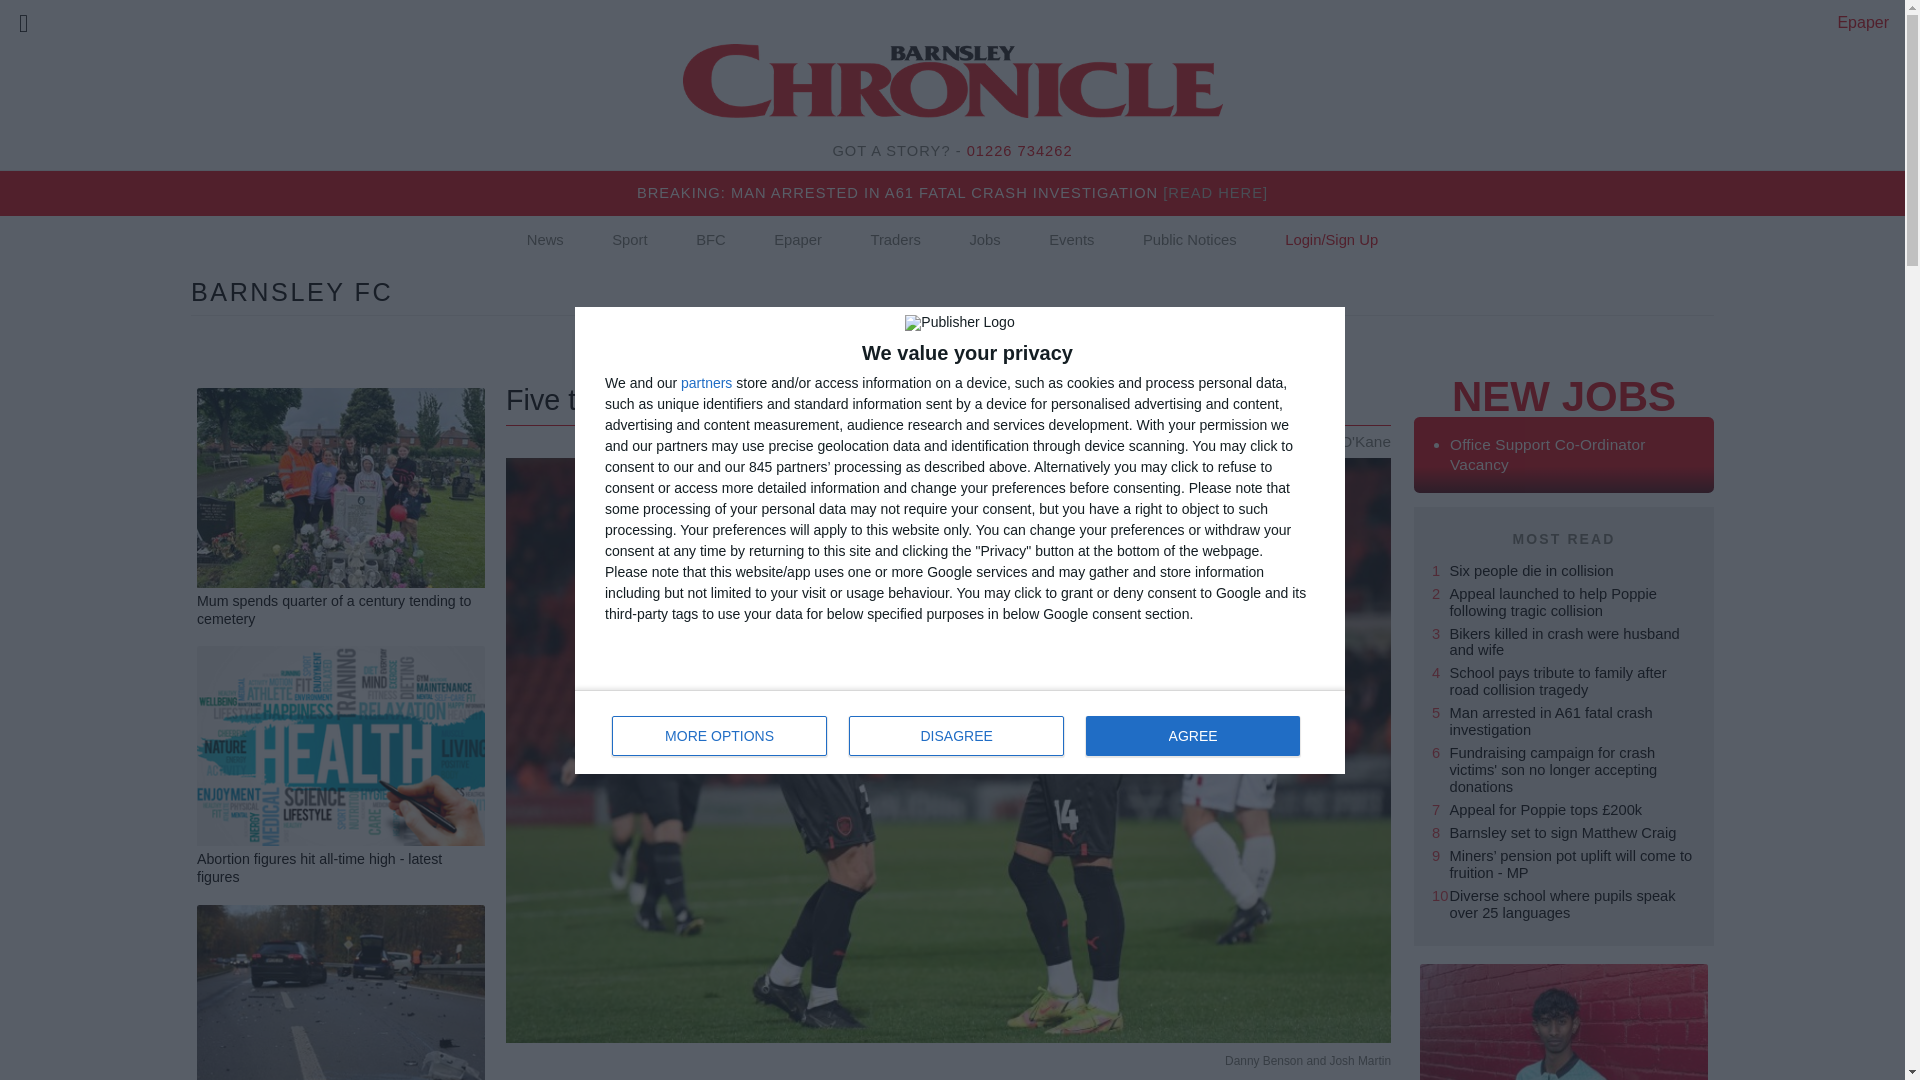 This screenshot has height=1080, width=1920. Describe the element at coordinates (711, 240) in the screenshot. I see `BFC` at that location.